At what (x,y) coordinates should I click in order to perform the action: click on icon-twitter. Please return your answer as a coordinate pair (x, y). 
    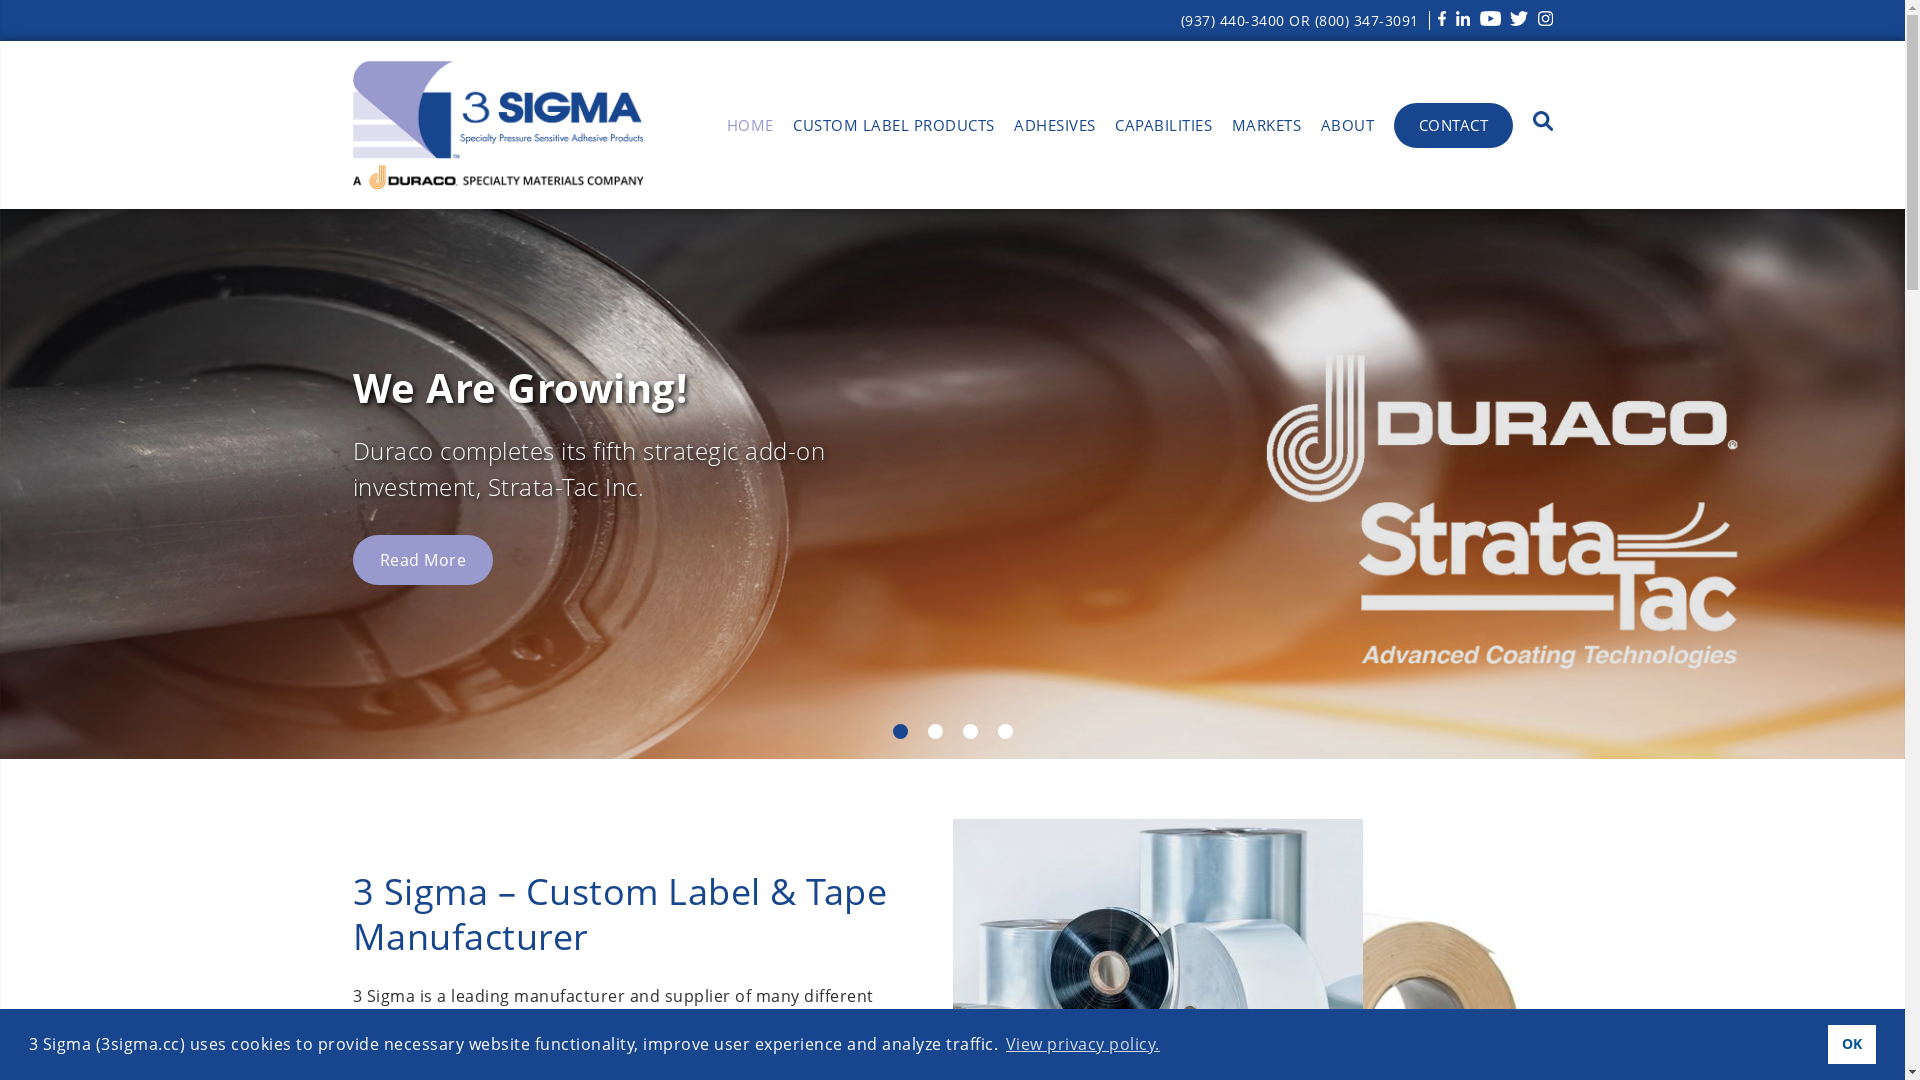
    Looking at the image, I should click on (1519, 18).